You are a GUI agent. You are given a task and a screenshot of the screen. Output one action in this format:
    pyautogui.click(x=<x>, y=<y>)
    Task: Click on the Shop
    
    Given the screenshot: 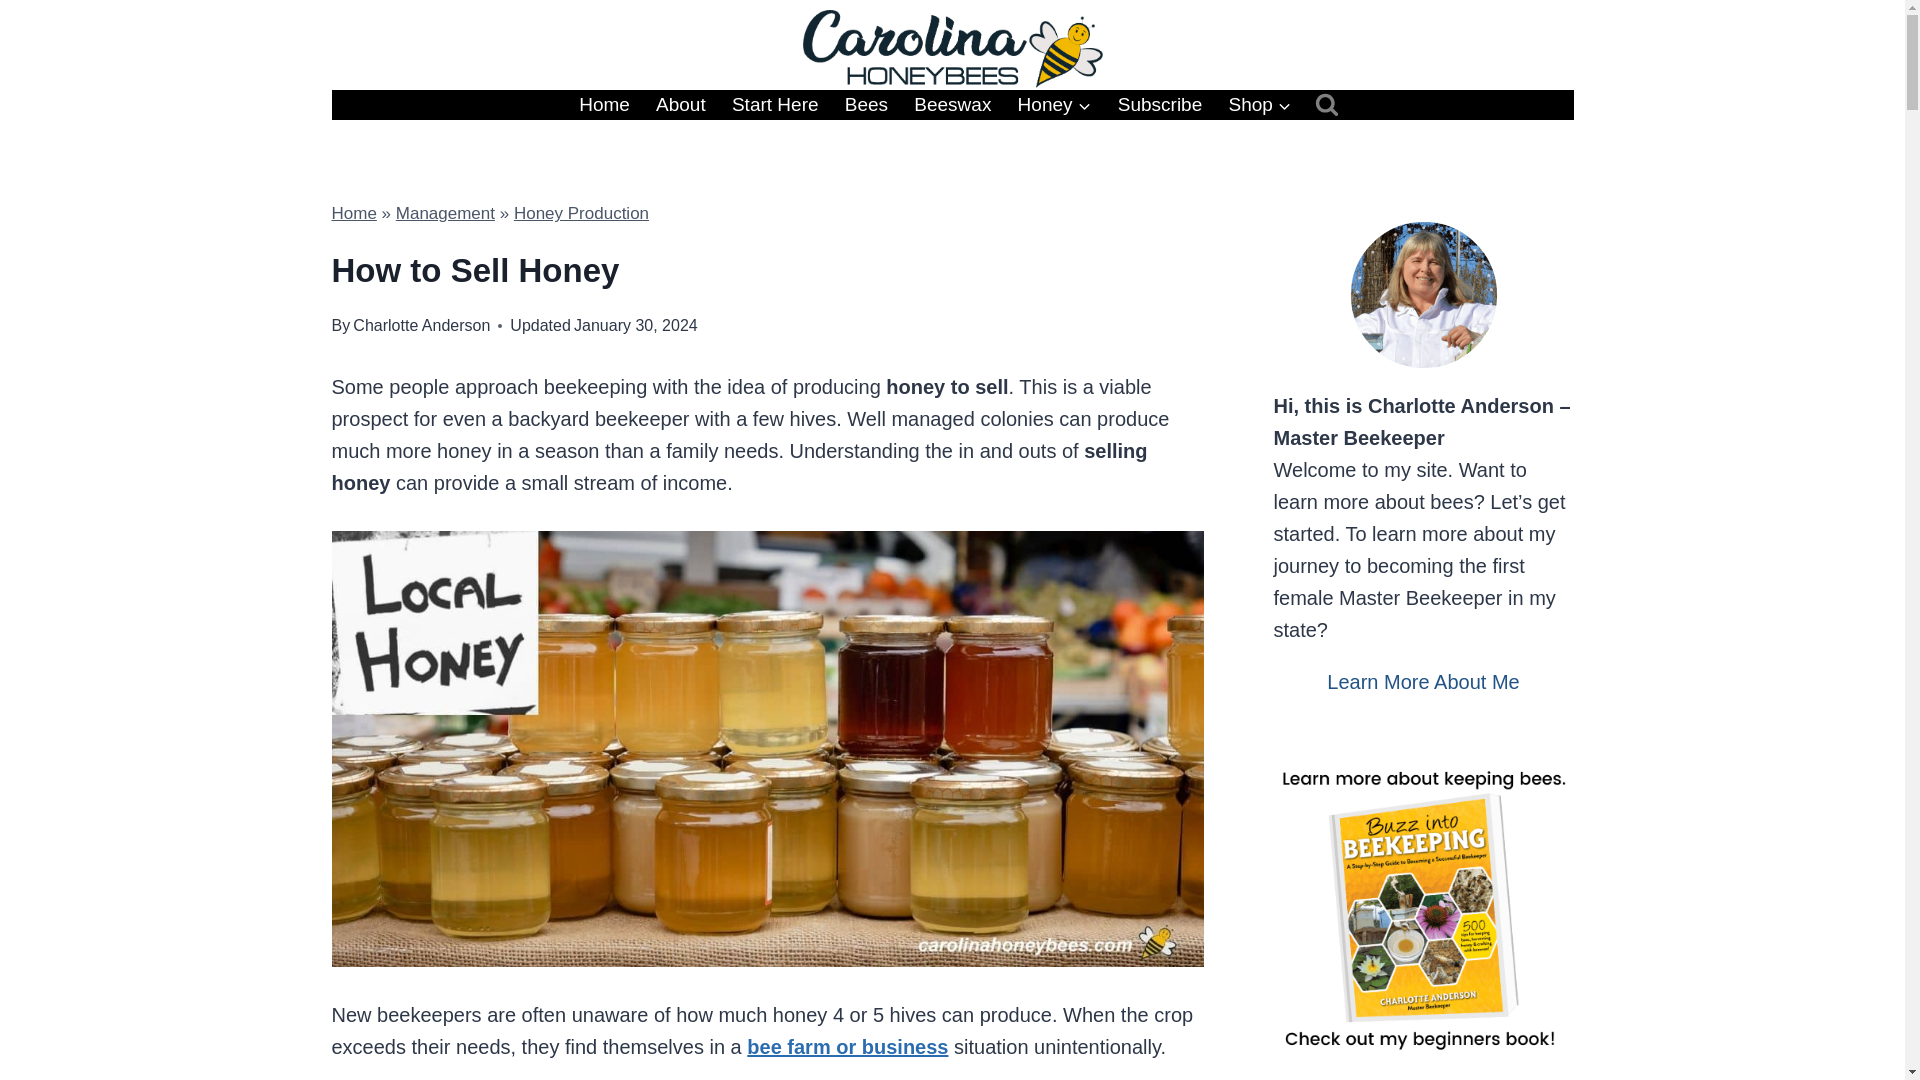 What is the action you would take?
    pyautogui.click(x=1260, y=104)
    